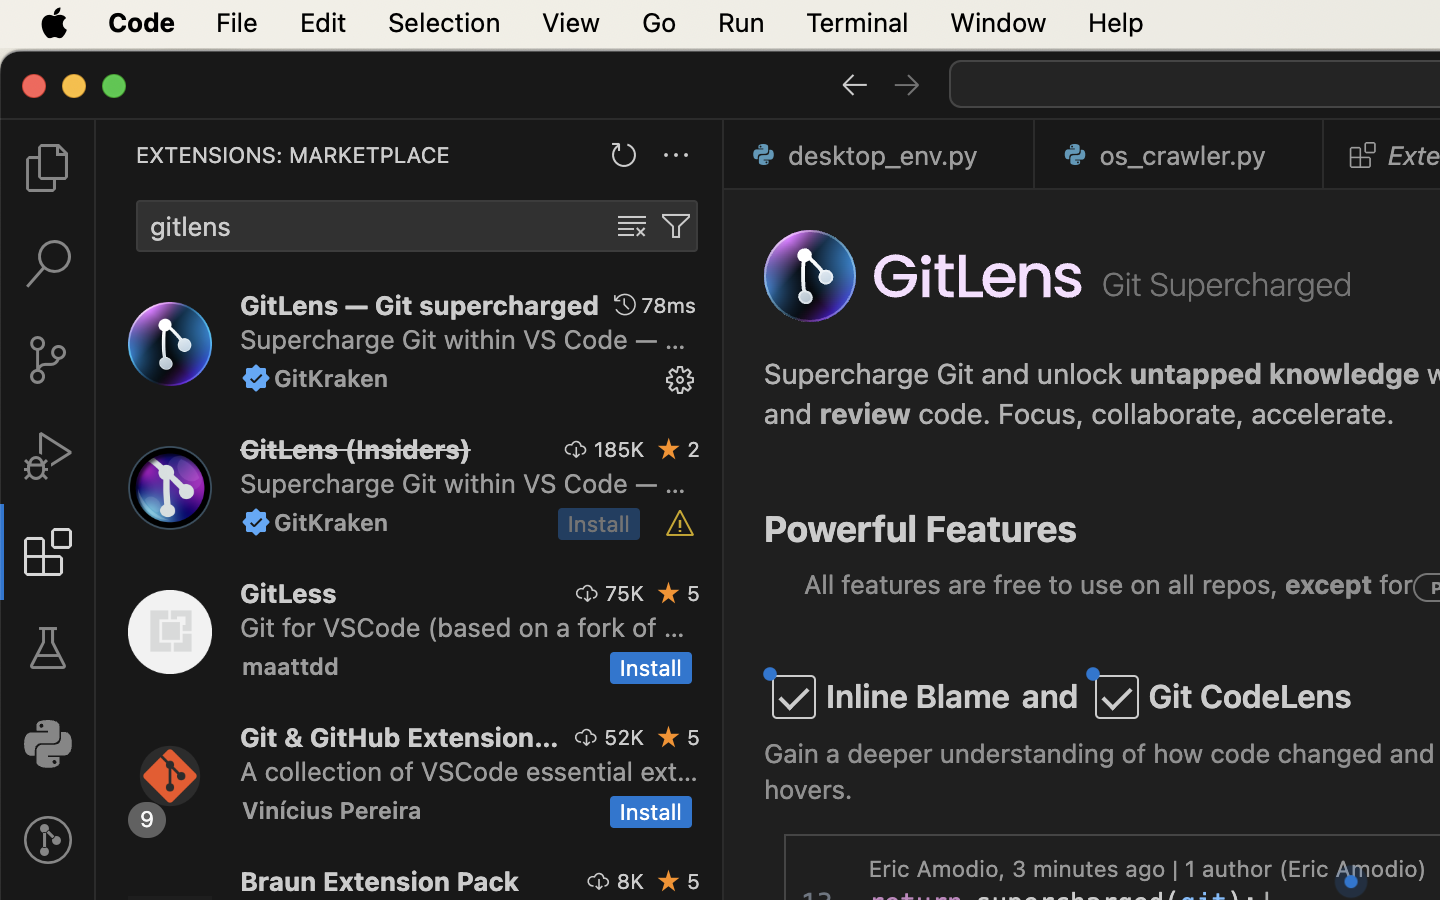 Image resolution: width=1440 pixels, height=900 pixels. Describe the element at coordinates (1250, 697) in the screenshot. I see `Git CodeLens` at that location.